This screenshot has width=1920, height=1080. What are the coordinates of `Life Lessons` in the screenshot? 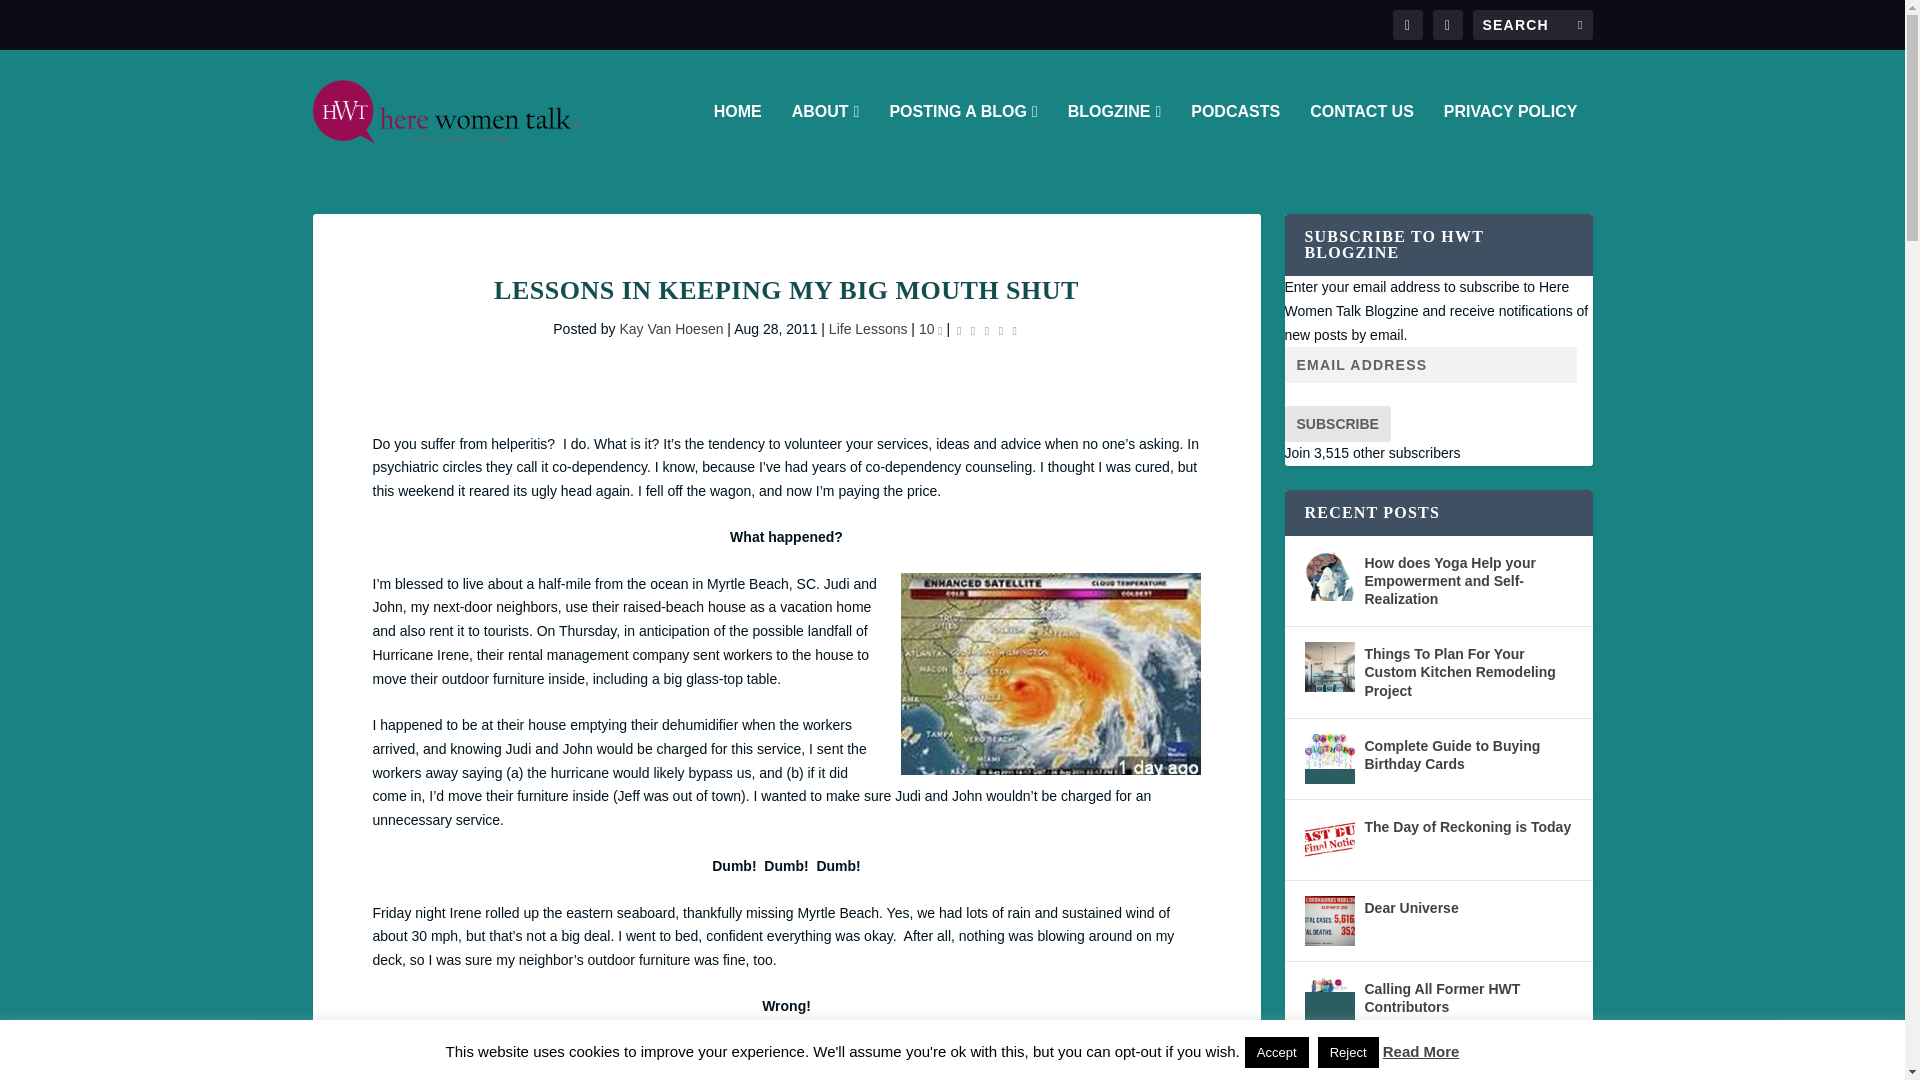 It's located at (868, 328).